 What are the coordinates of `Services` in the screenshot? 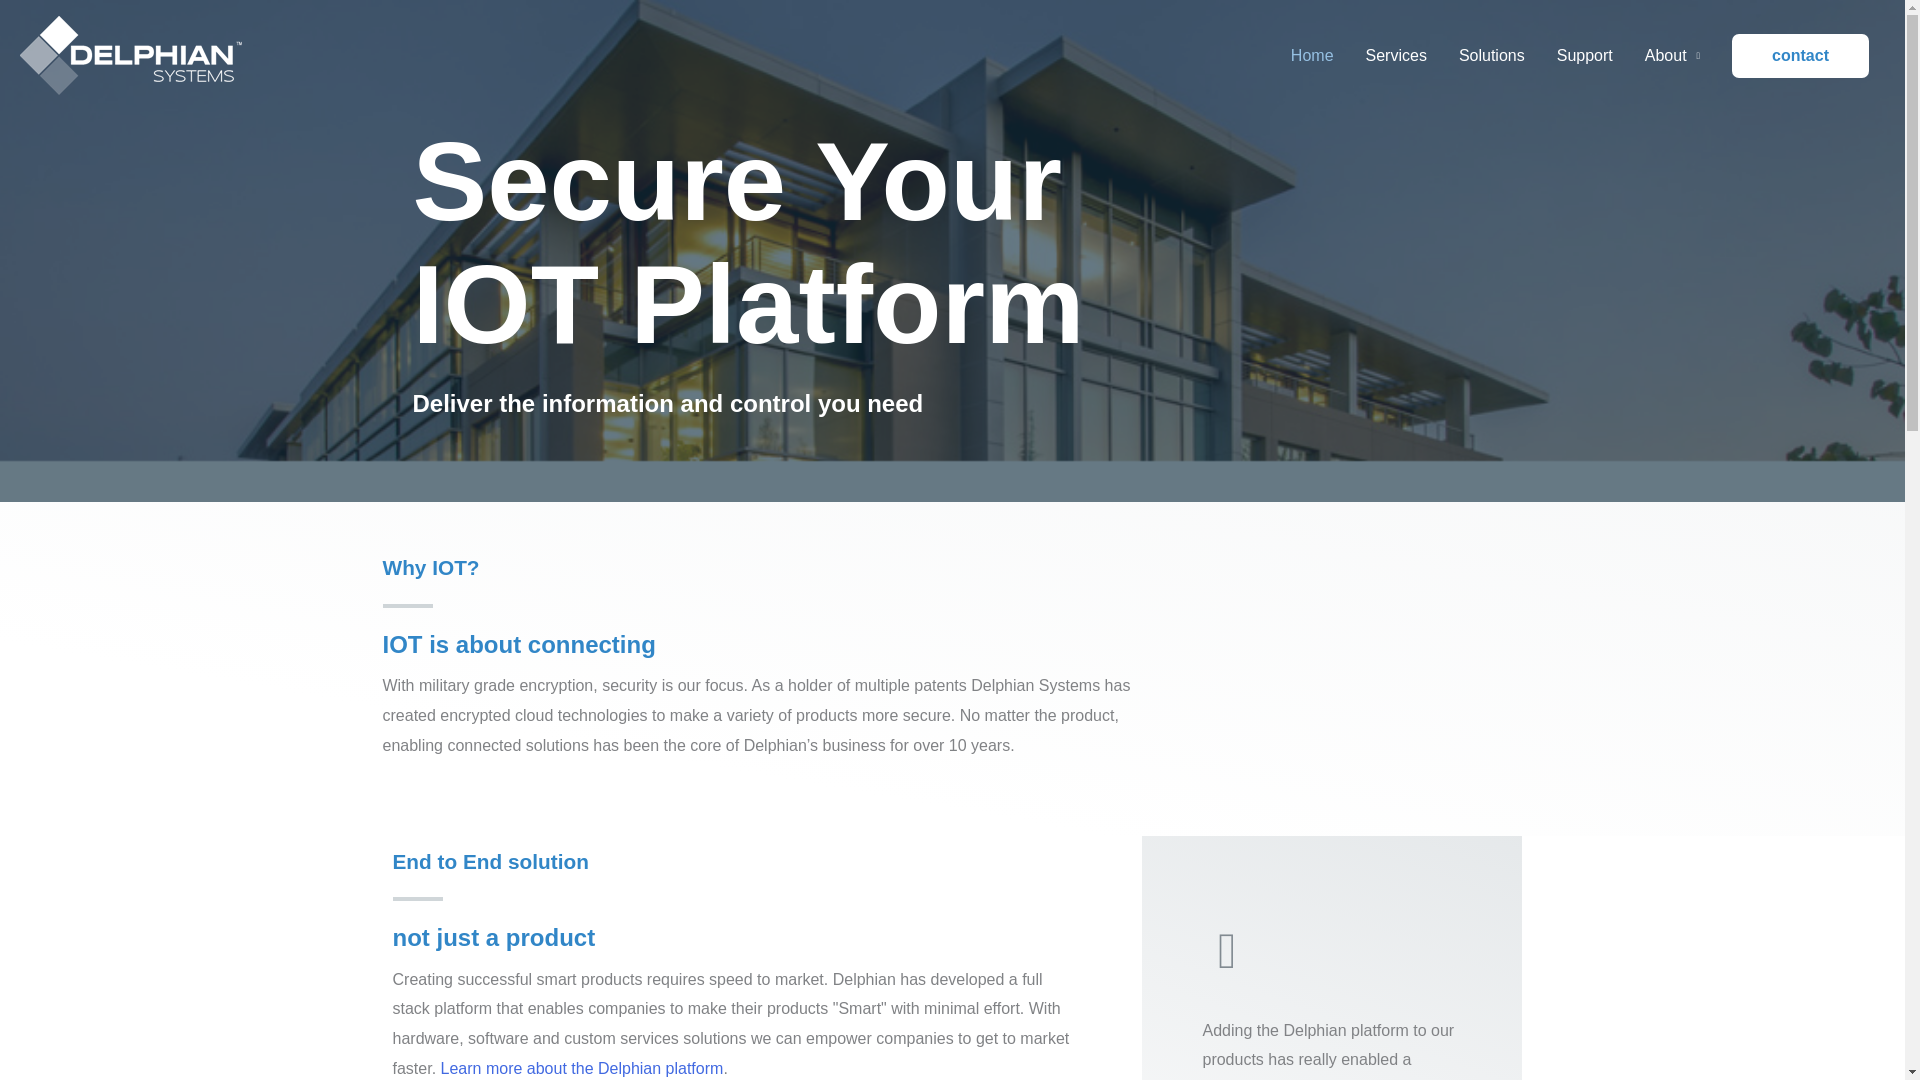 It's located at (1396, 55).